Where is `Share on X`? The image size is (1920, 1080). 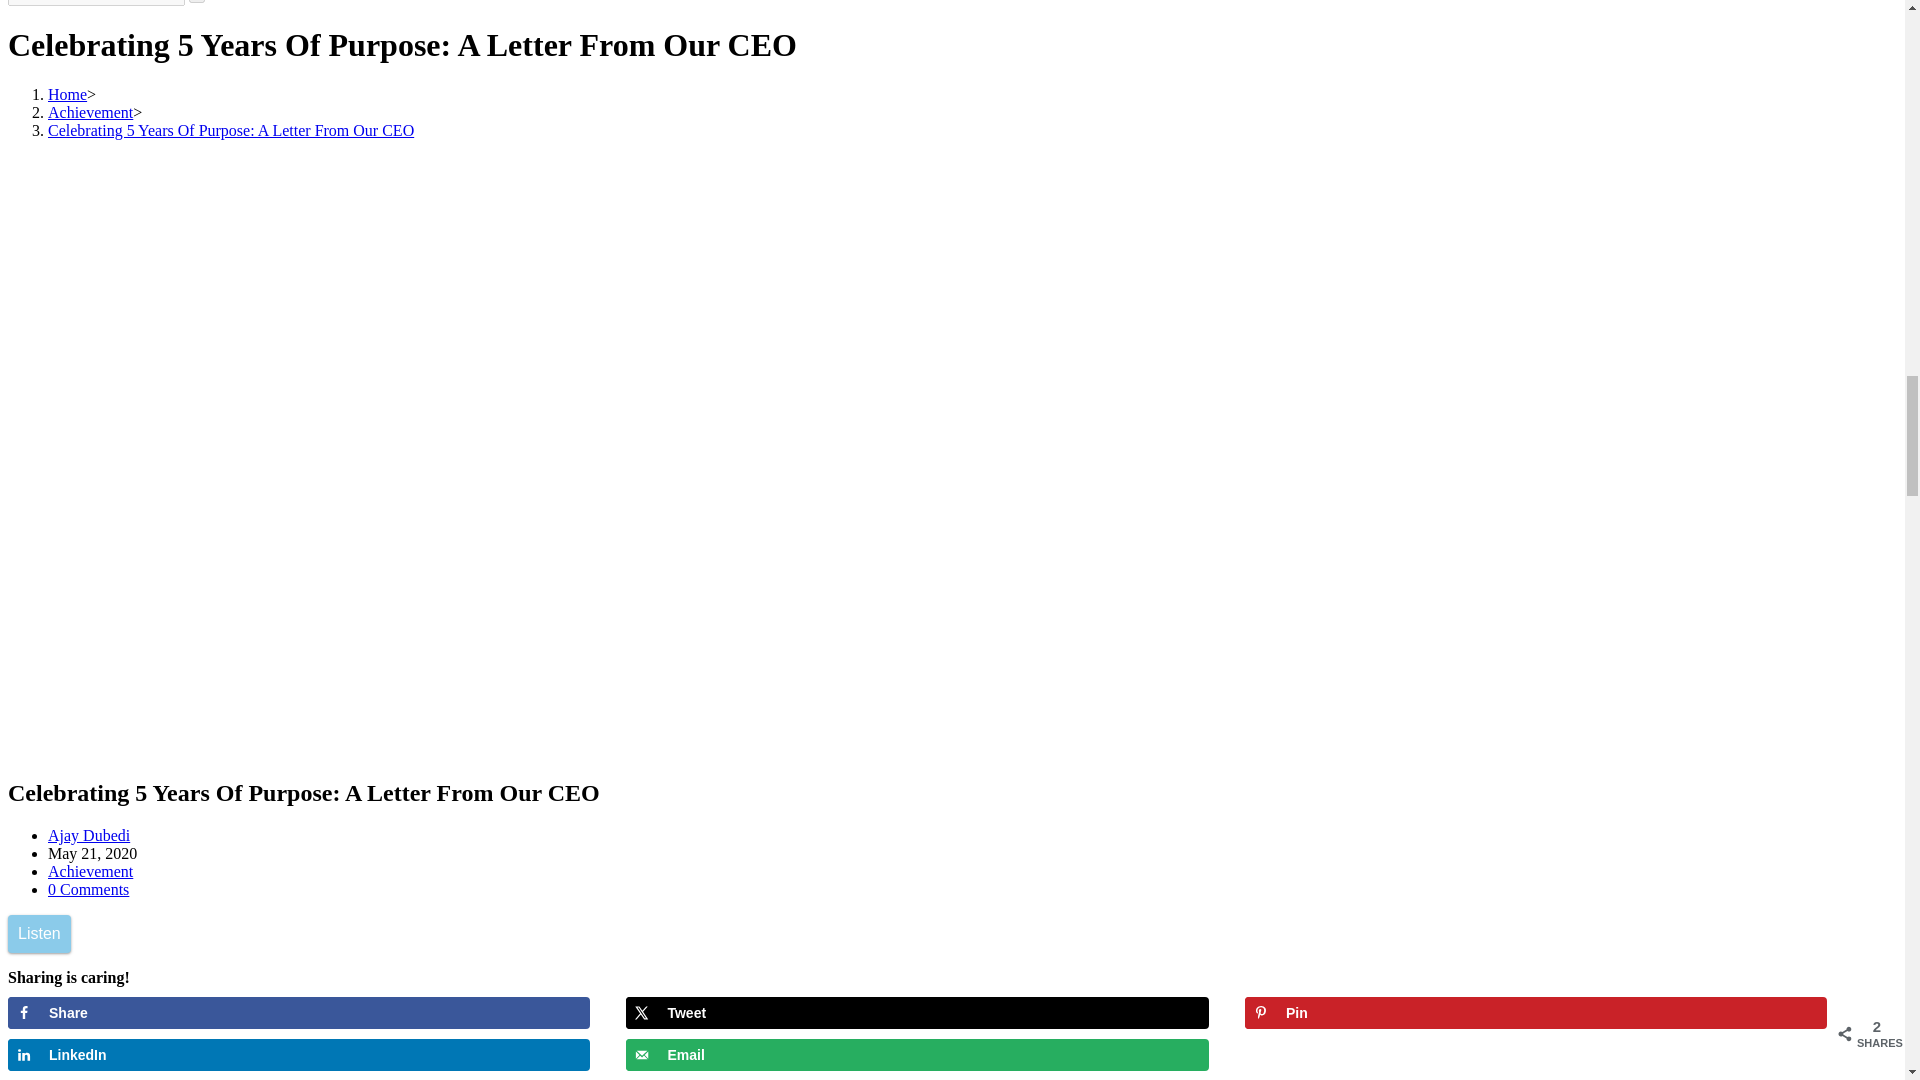 Share on X is located at coordinates (916, 1012).